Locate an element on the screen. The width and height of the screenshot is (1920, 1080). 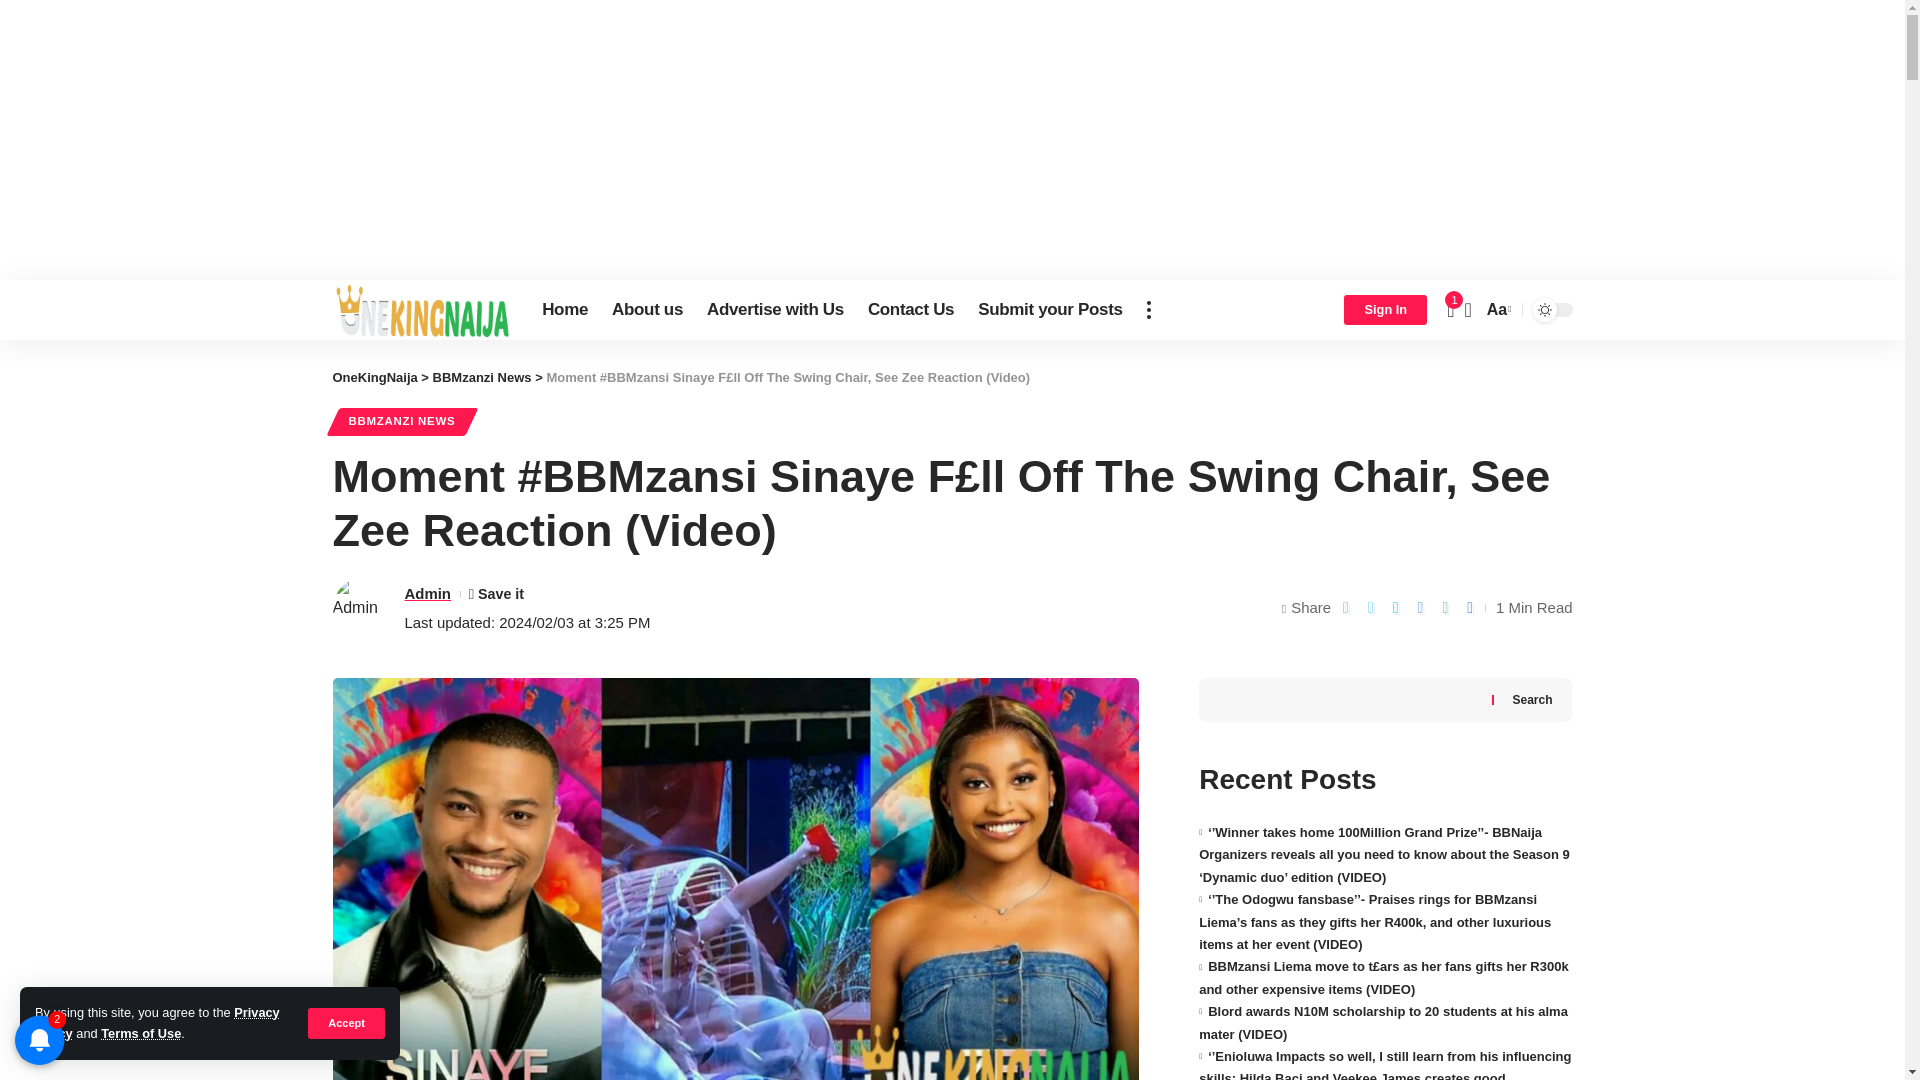
Accept is located at coordinates (346, 1022).